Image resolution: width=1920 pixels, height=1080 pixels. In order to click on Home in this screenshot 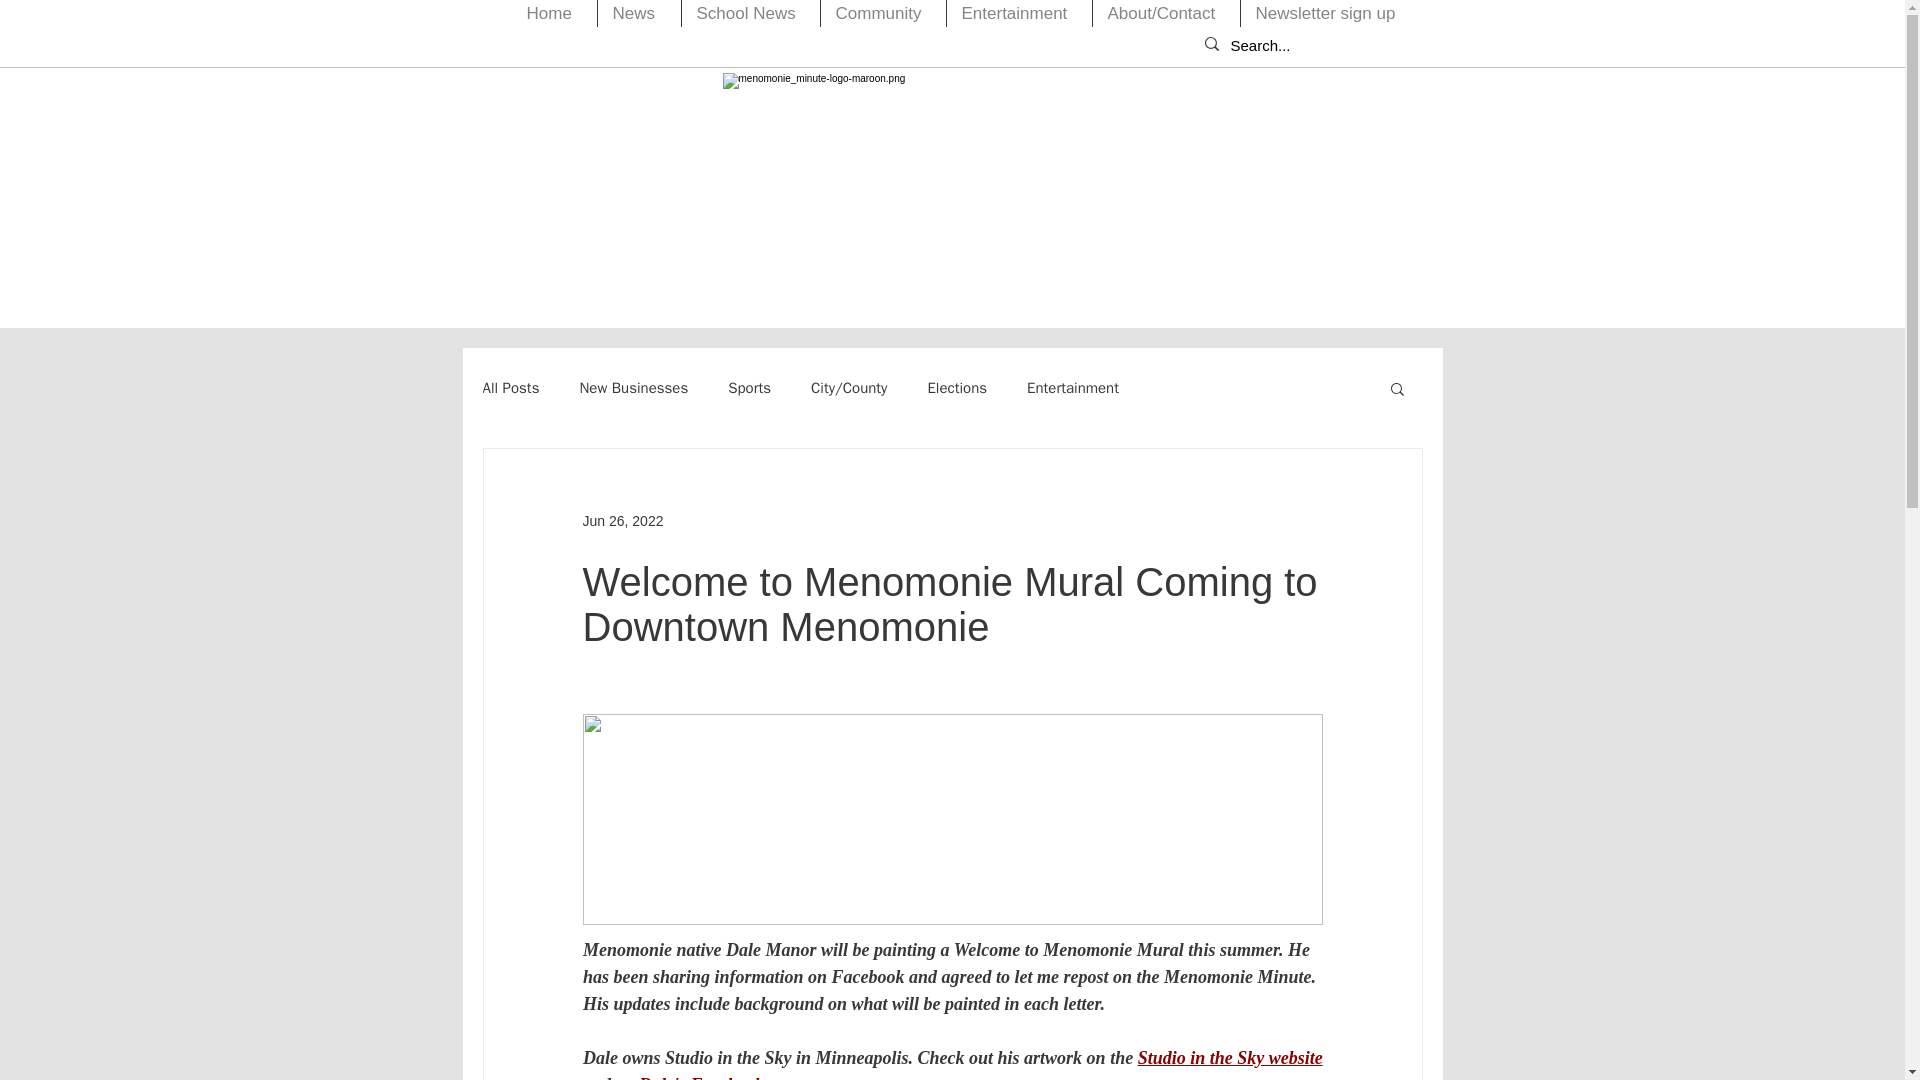, I will do `click(554, 14)`.